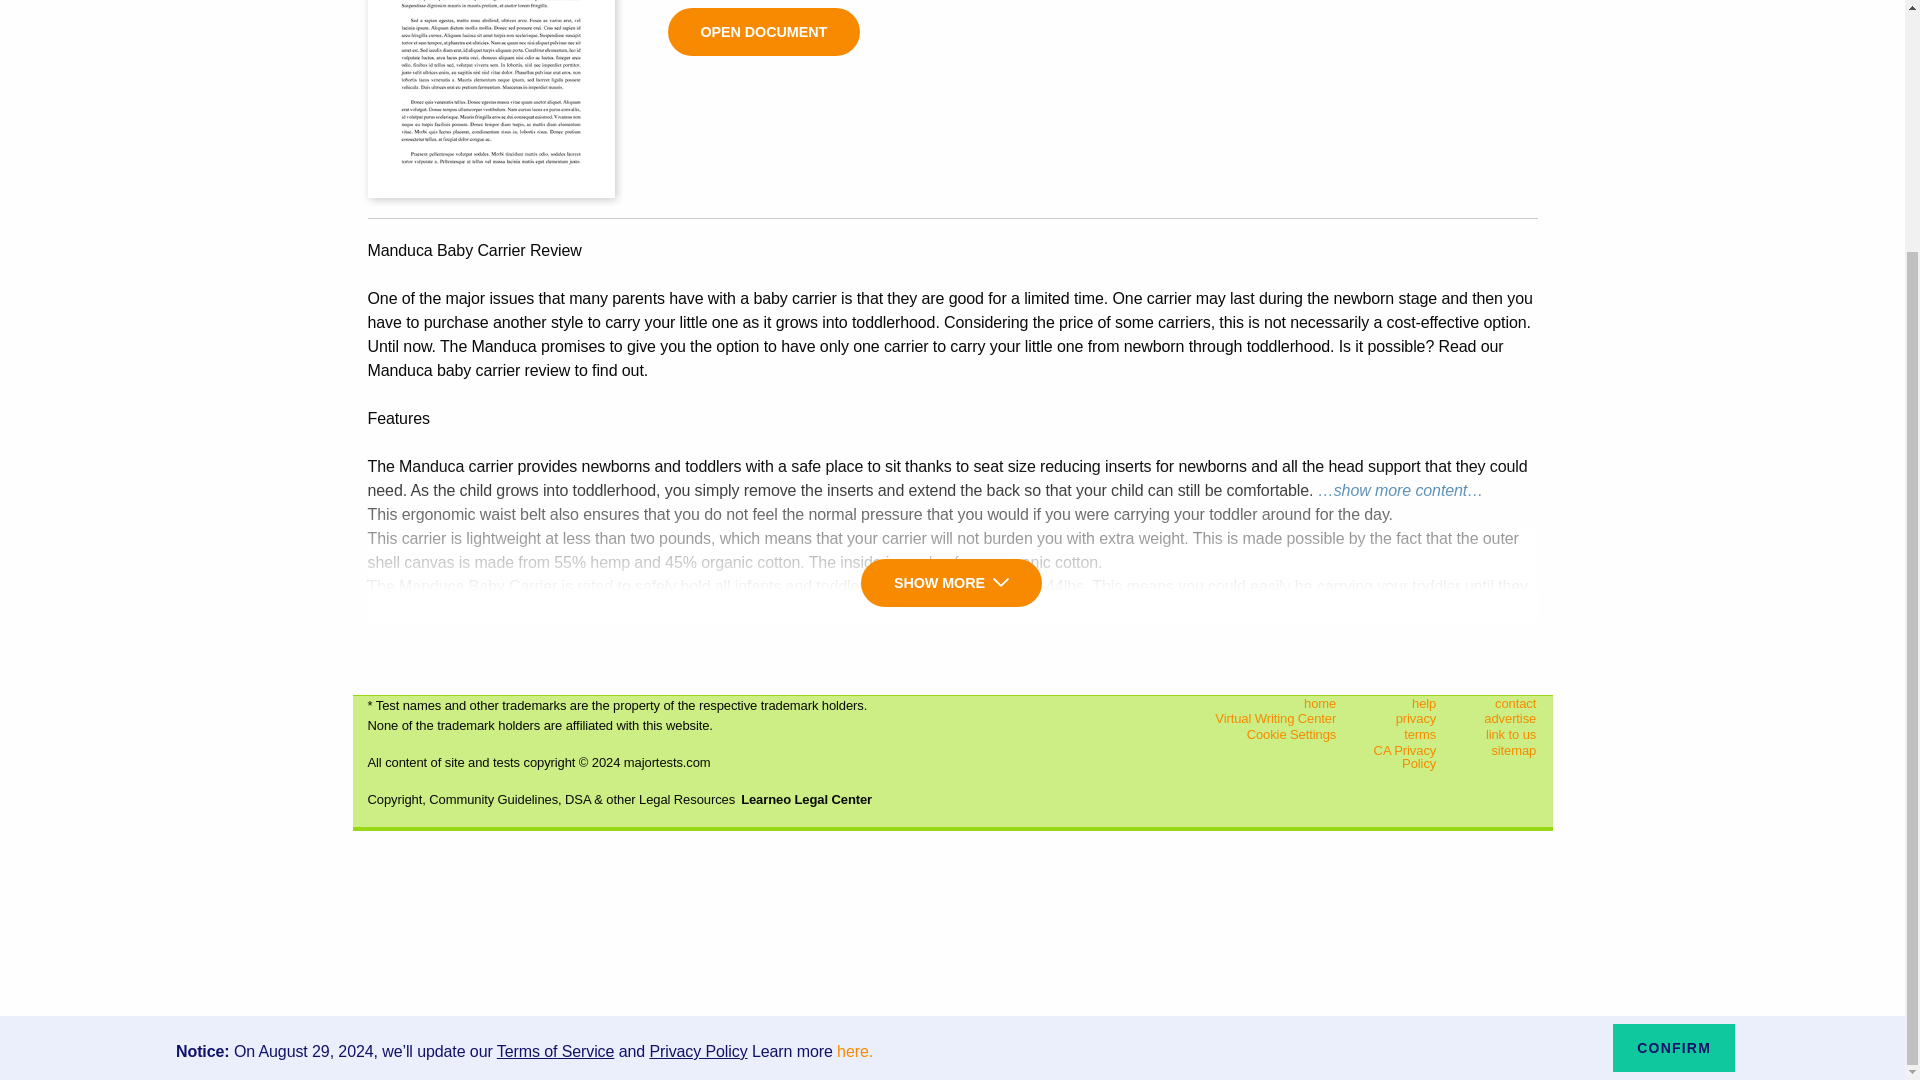 The image size is (1920, 1080). Describe the element at coordinates (1402, 734) in the screenshot. I see `terms` at that location.